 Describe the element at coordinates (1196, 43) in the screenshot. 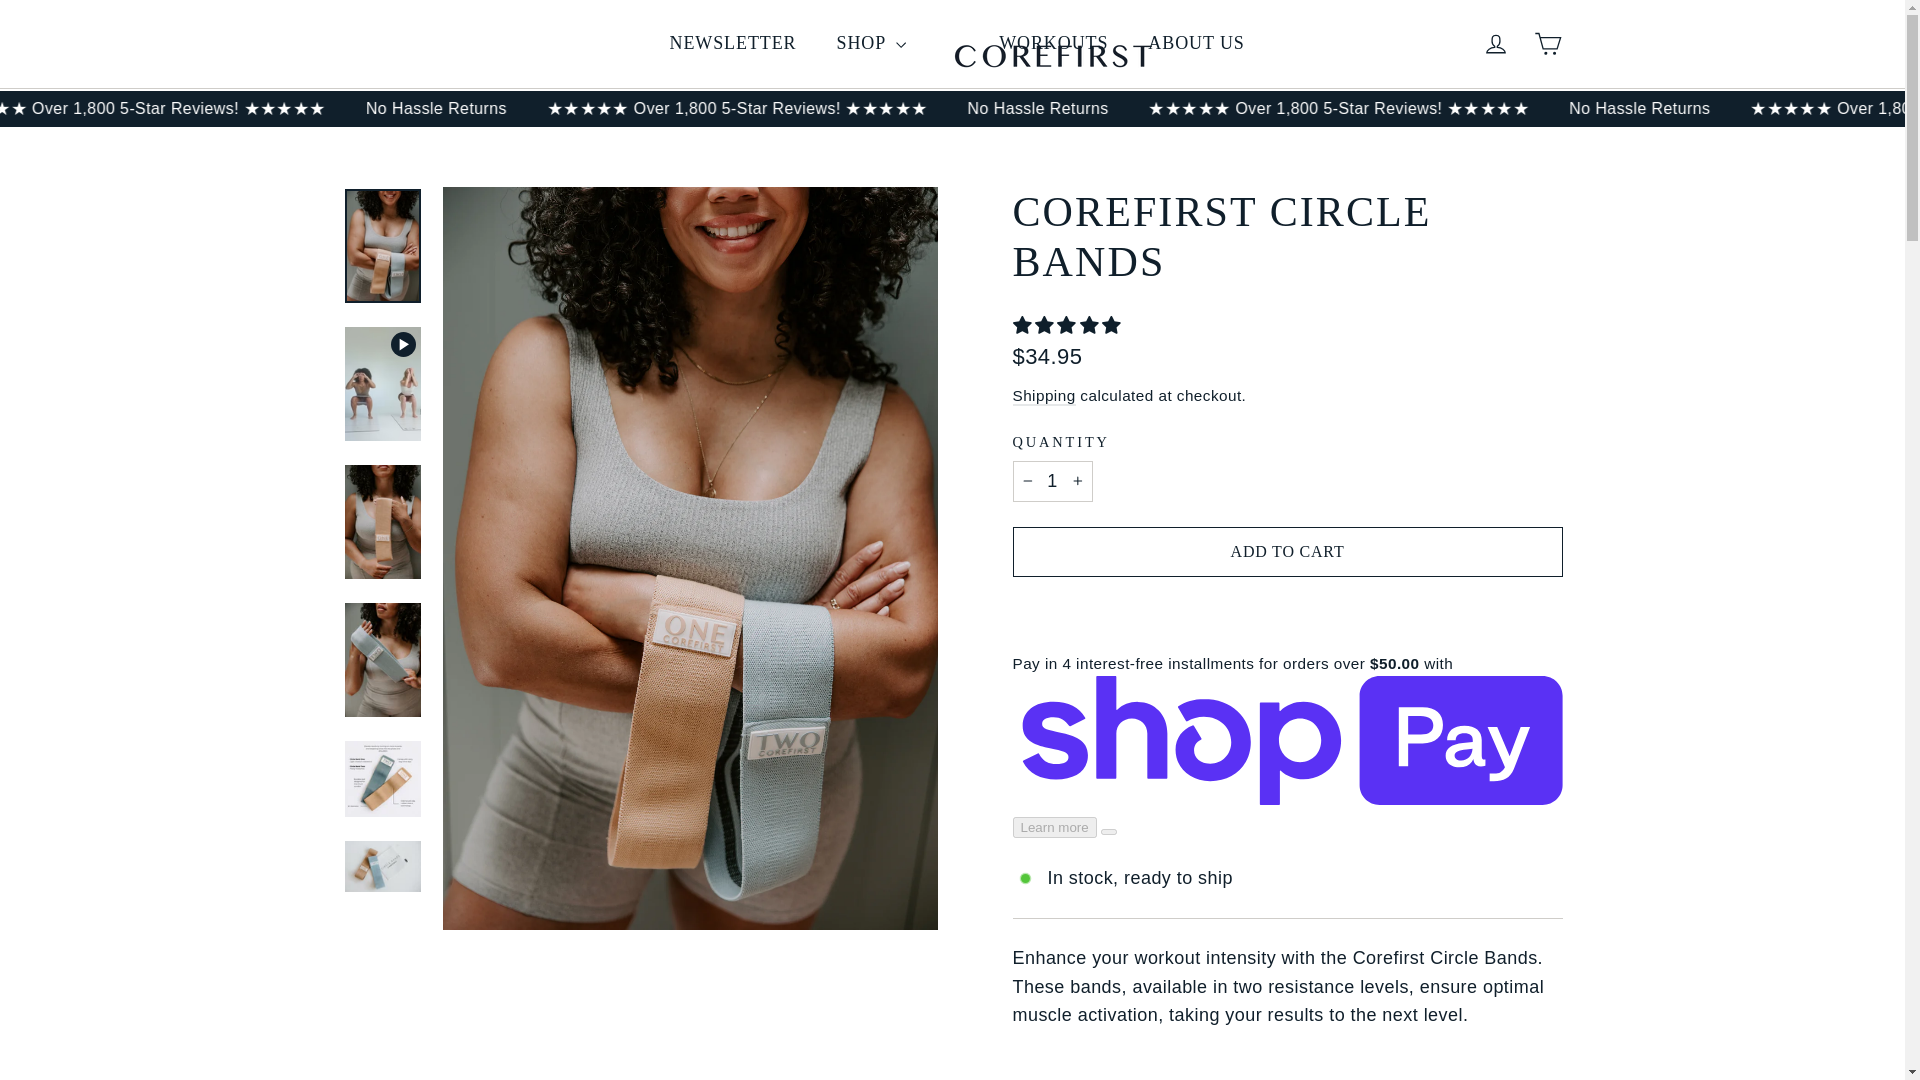

I see `ICON-CART` at that location.